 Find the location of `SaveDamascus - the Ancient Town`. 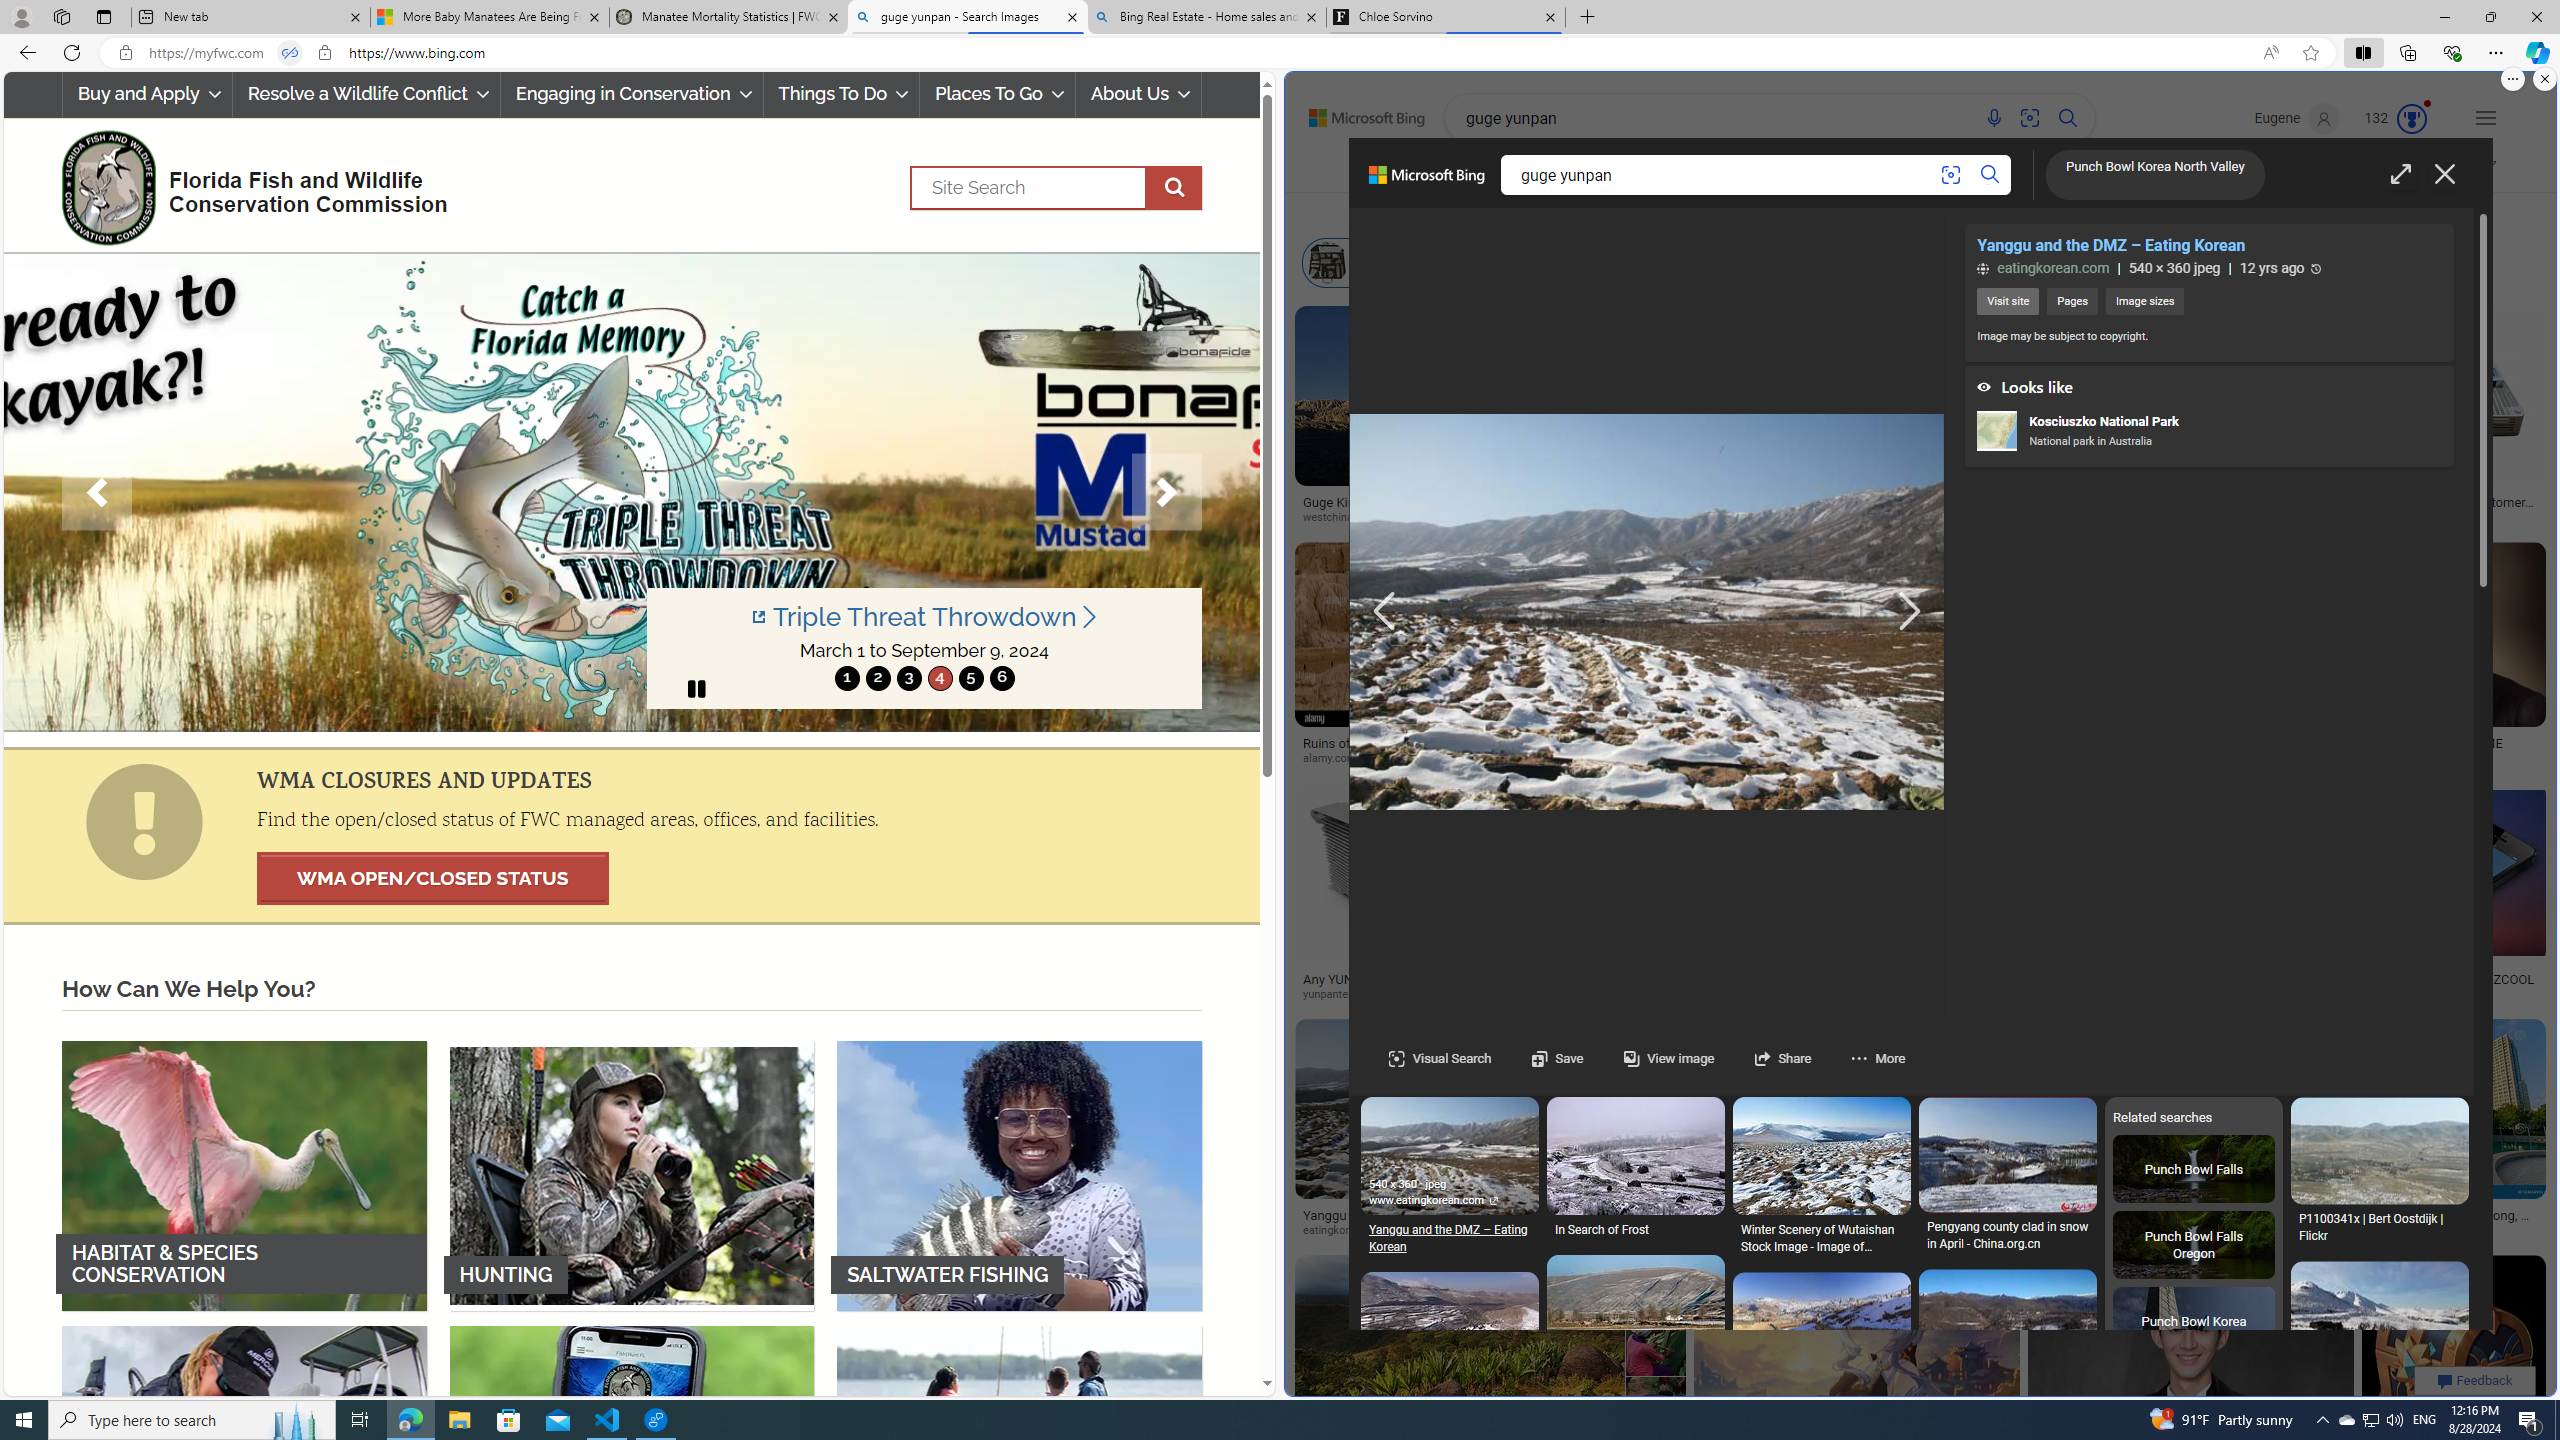

SaveDamascus - the Ancient Town is located at coordinates (1448, 2000).